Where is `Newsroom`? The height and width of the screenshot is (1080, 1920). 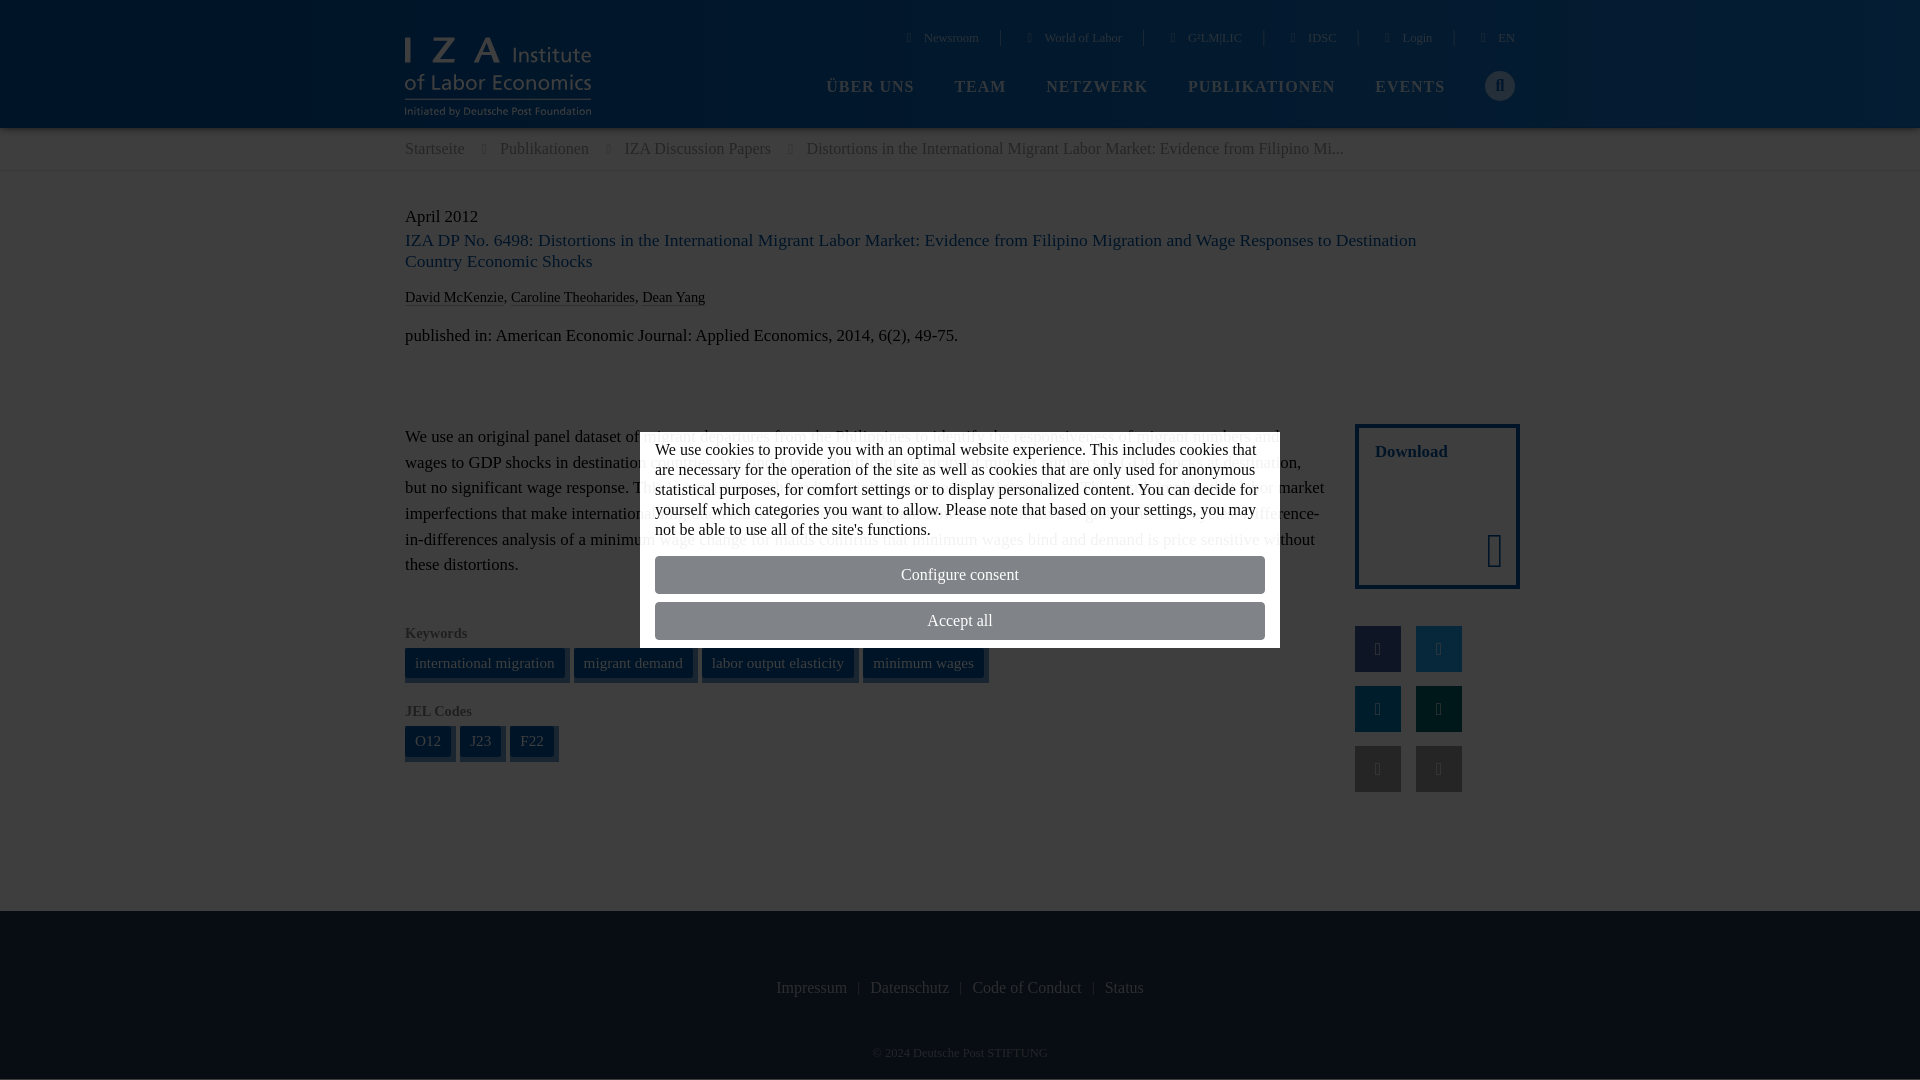
Newsroom is located at coordinates (940, 40).